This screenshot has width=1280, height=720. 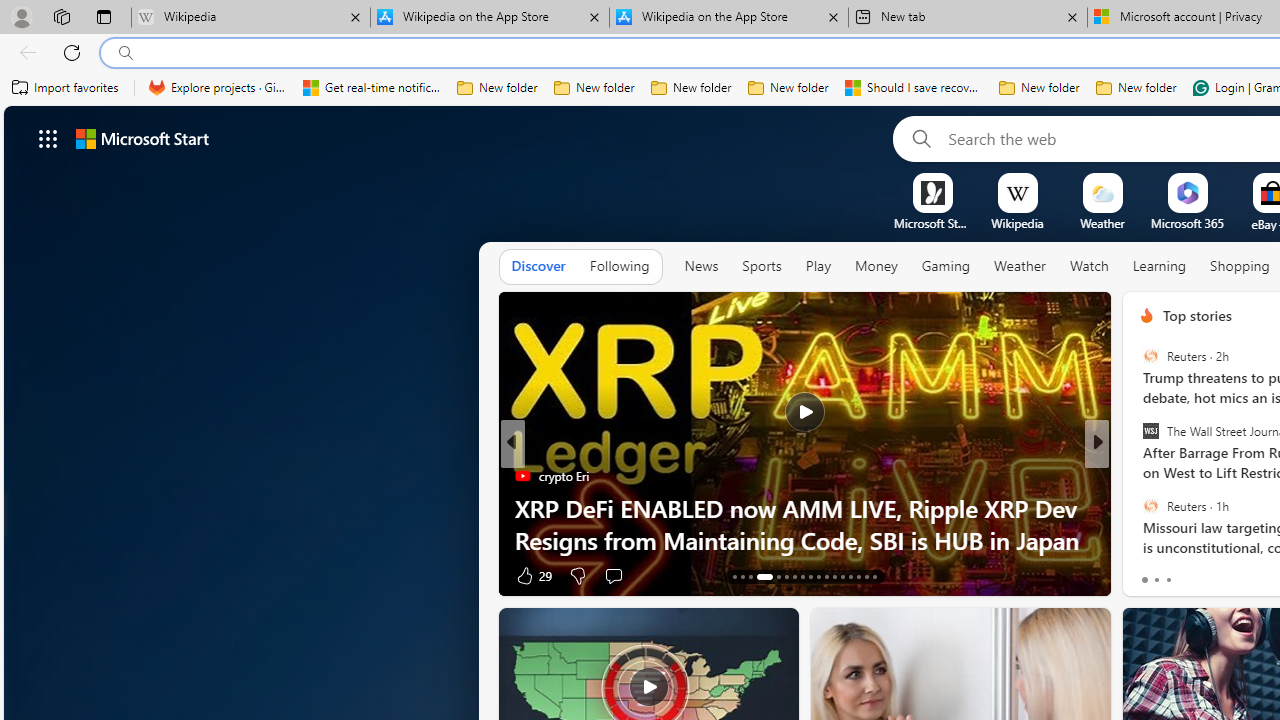 I want to click on Learning, so click(x=1160, y=267).